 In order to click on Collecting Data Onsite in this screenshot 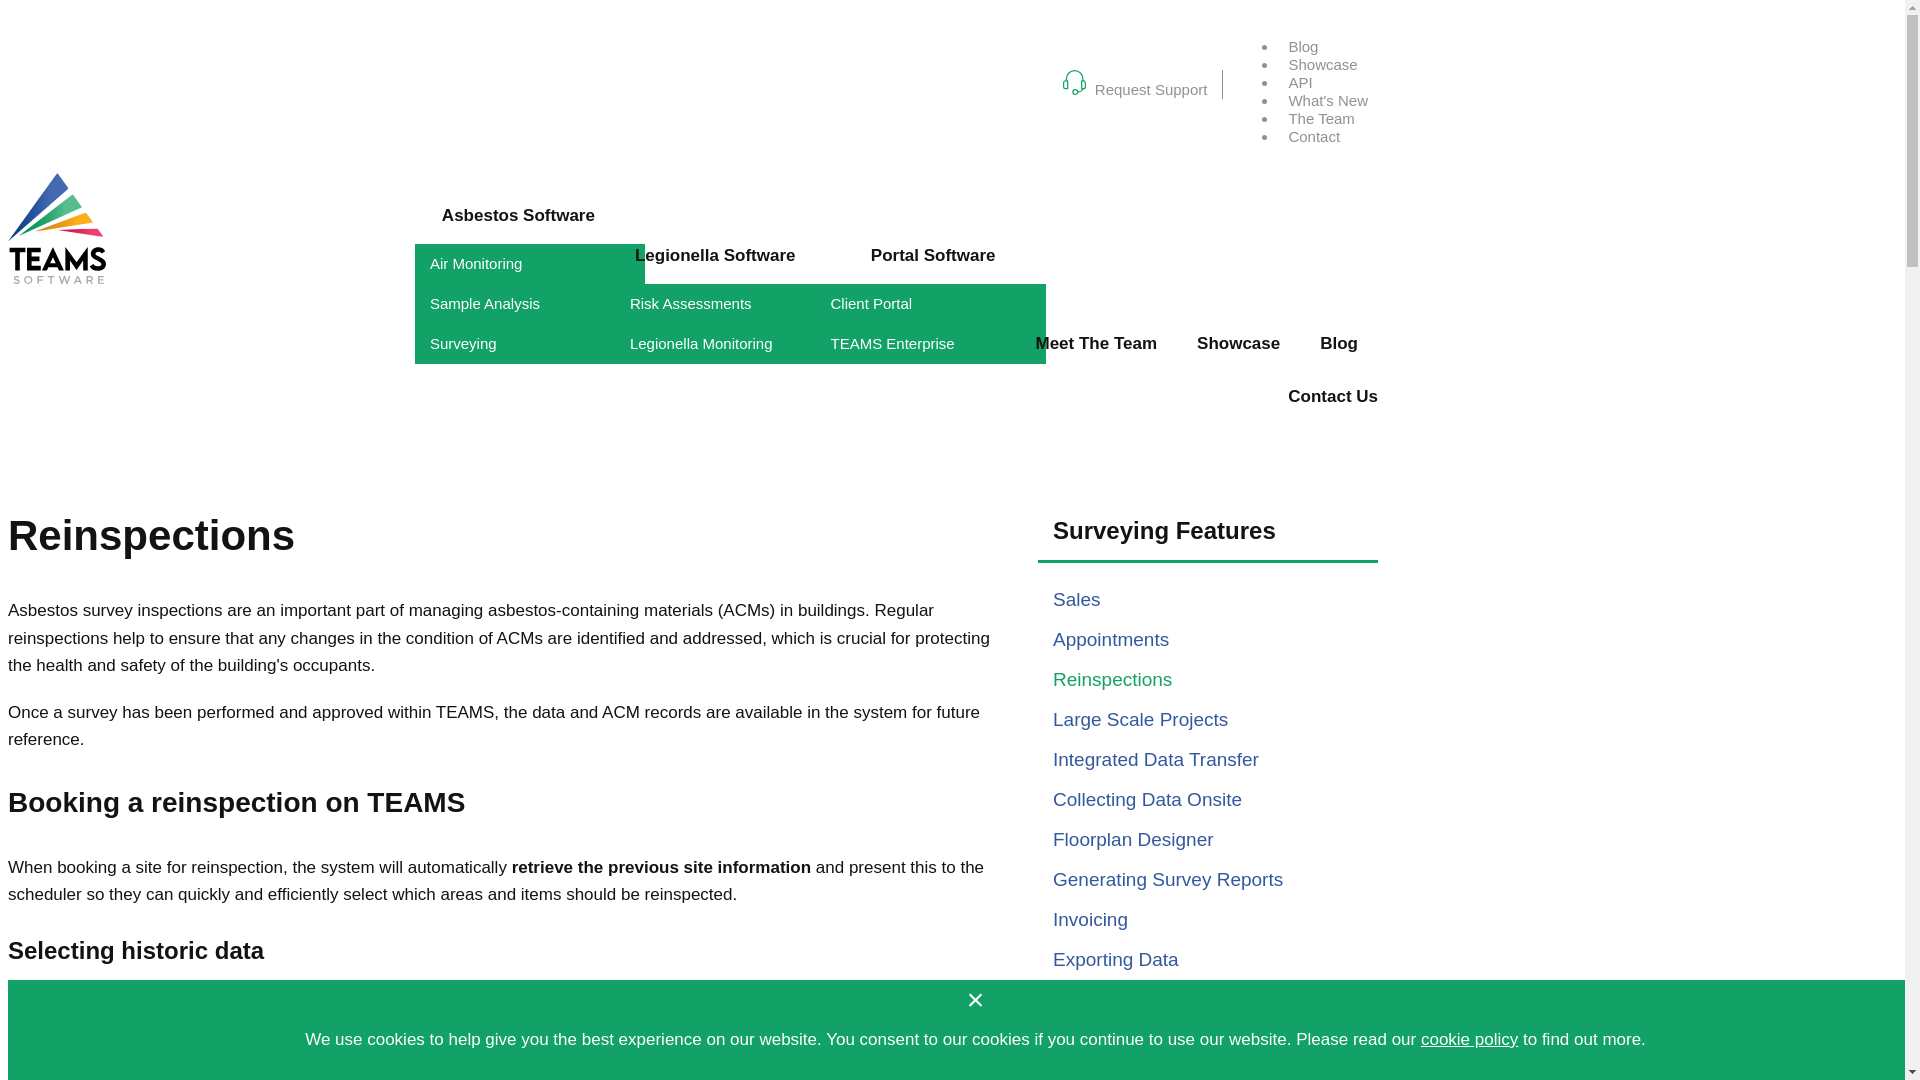, I will do `click(1147, 800)`.